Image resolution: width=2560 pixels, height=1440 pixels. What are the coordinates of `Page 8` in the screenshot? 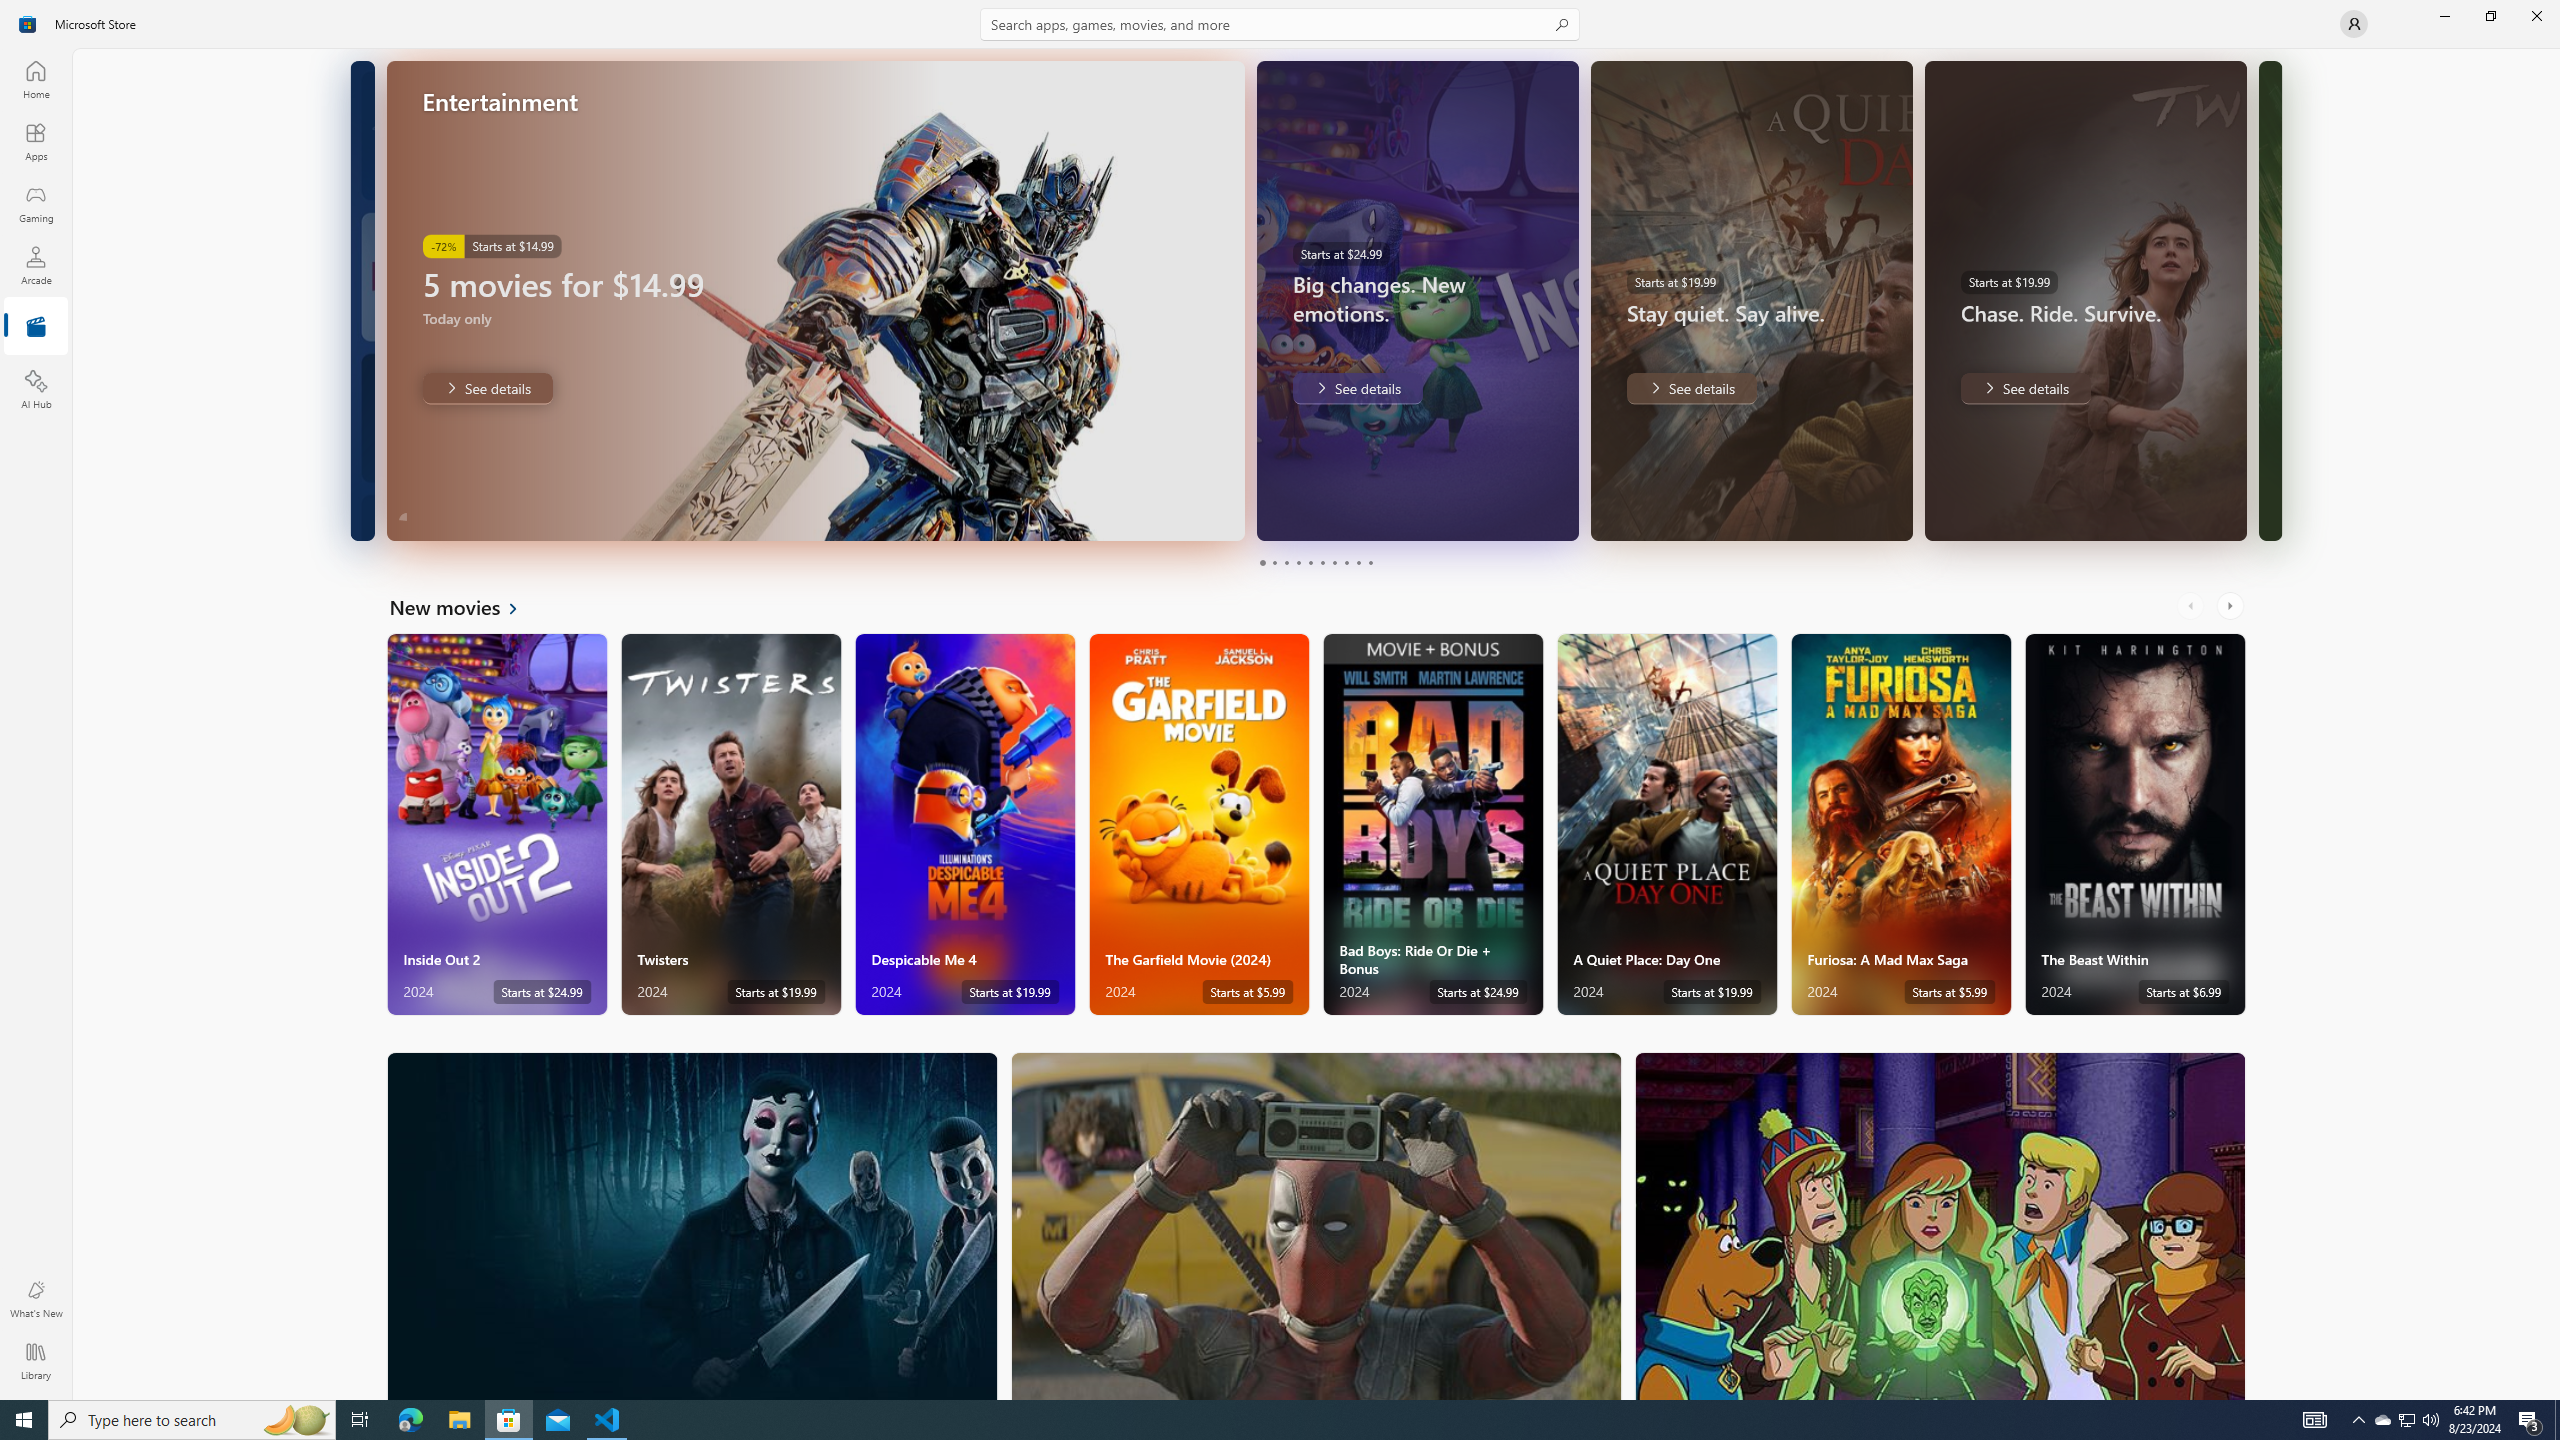 It's located at (1344, 562).